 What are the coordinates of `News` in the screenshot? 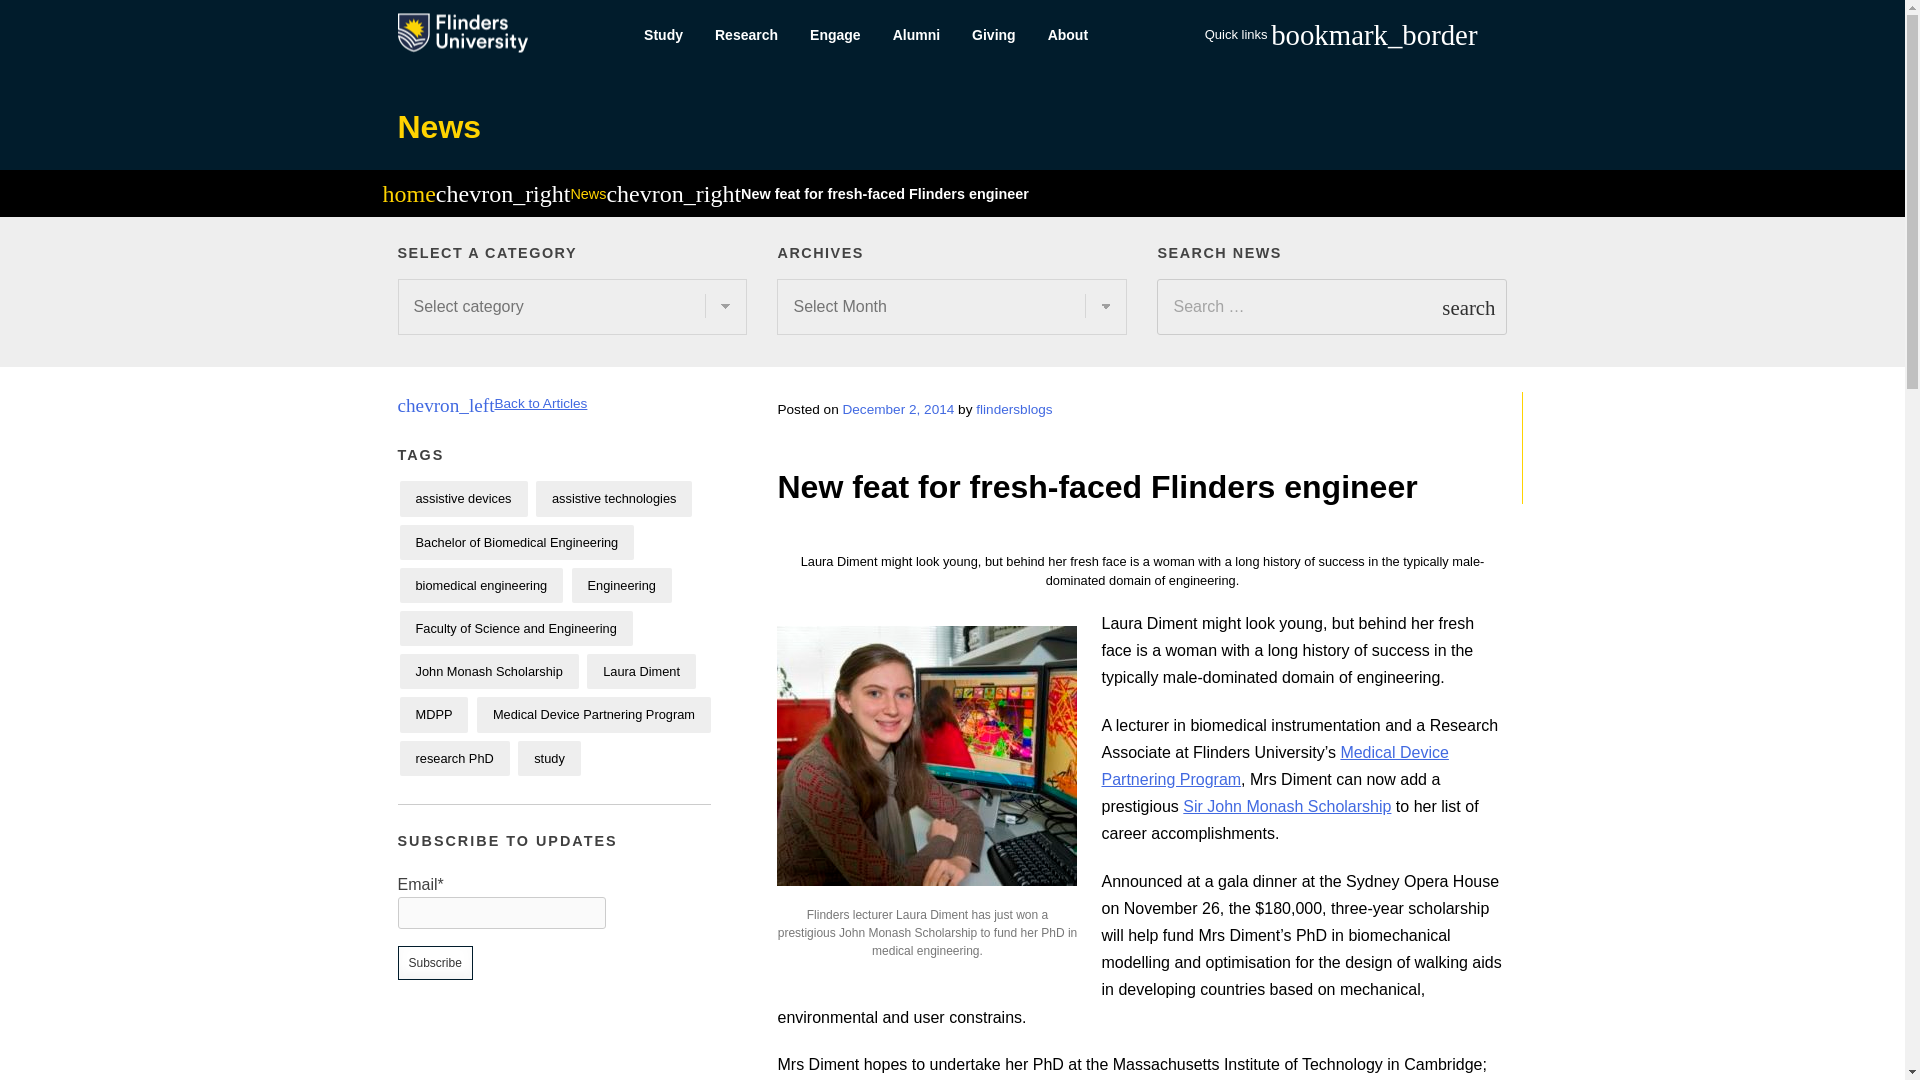 It's located at (439, 126).